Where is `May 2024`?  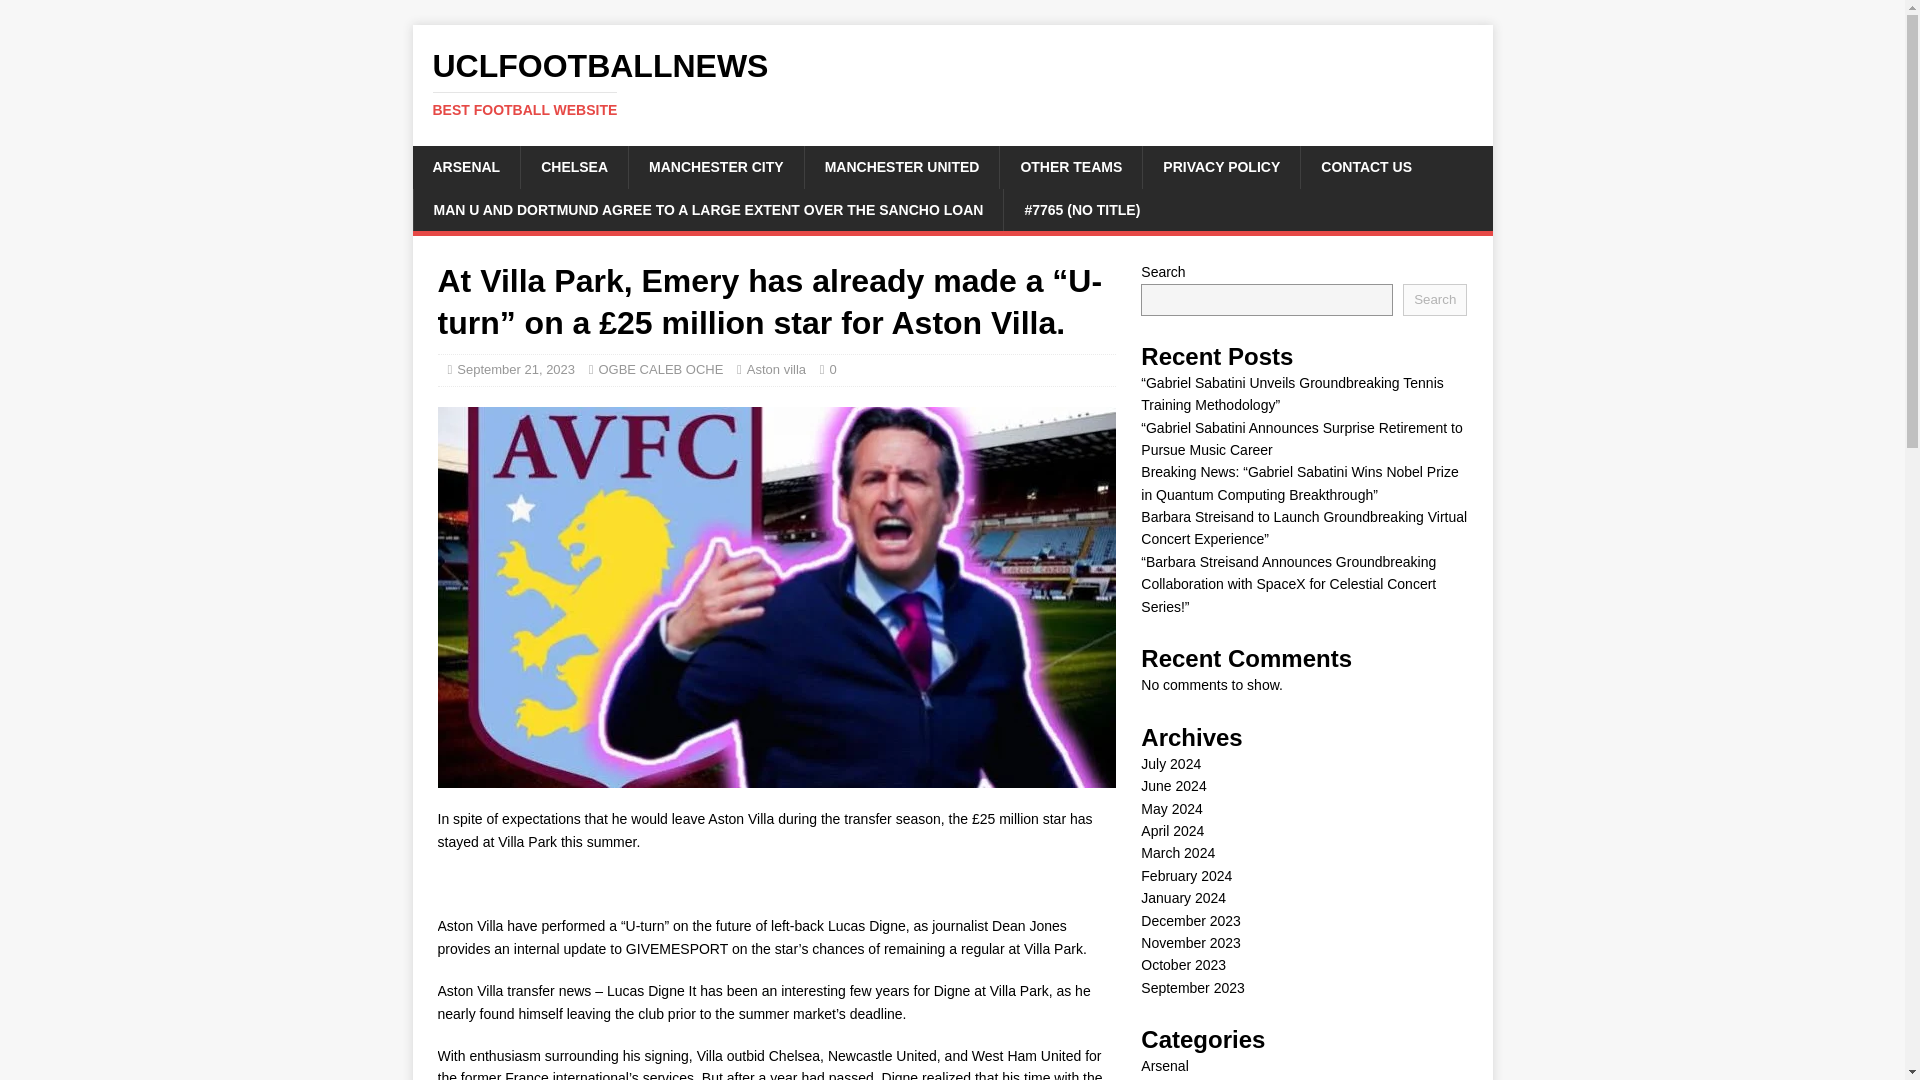 May 2024 is located at coordinates (1170, 808).